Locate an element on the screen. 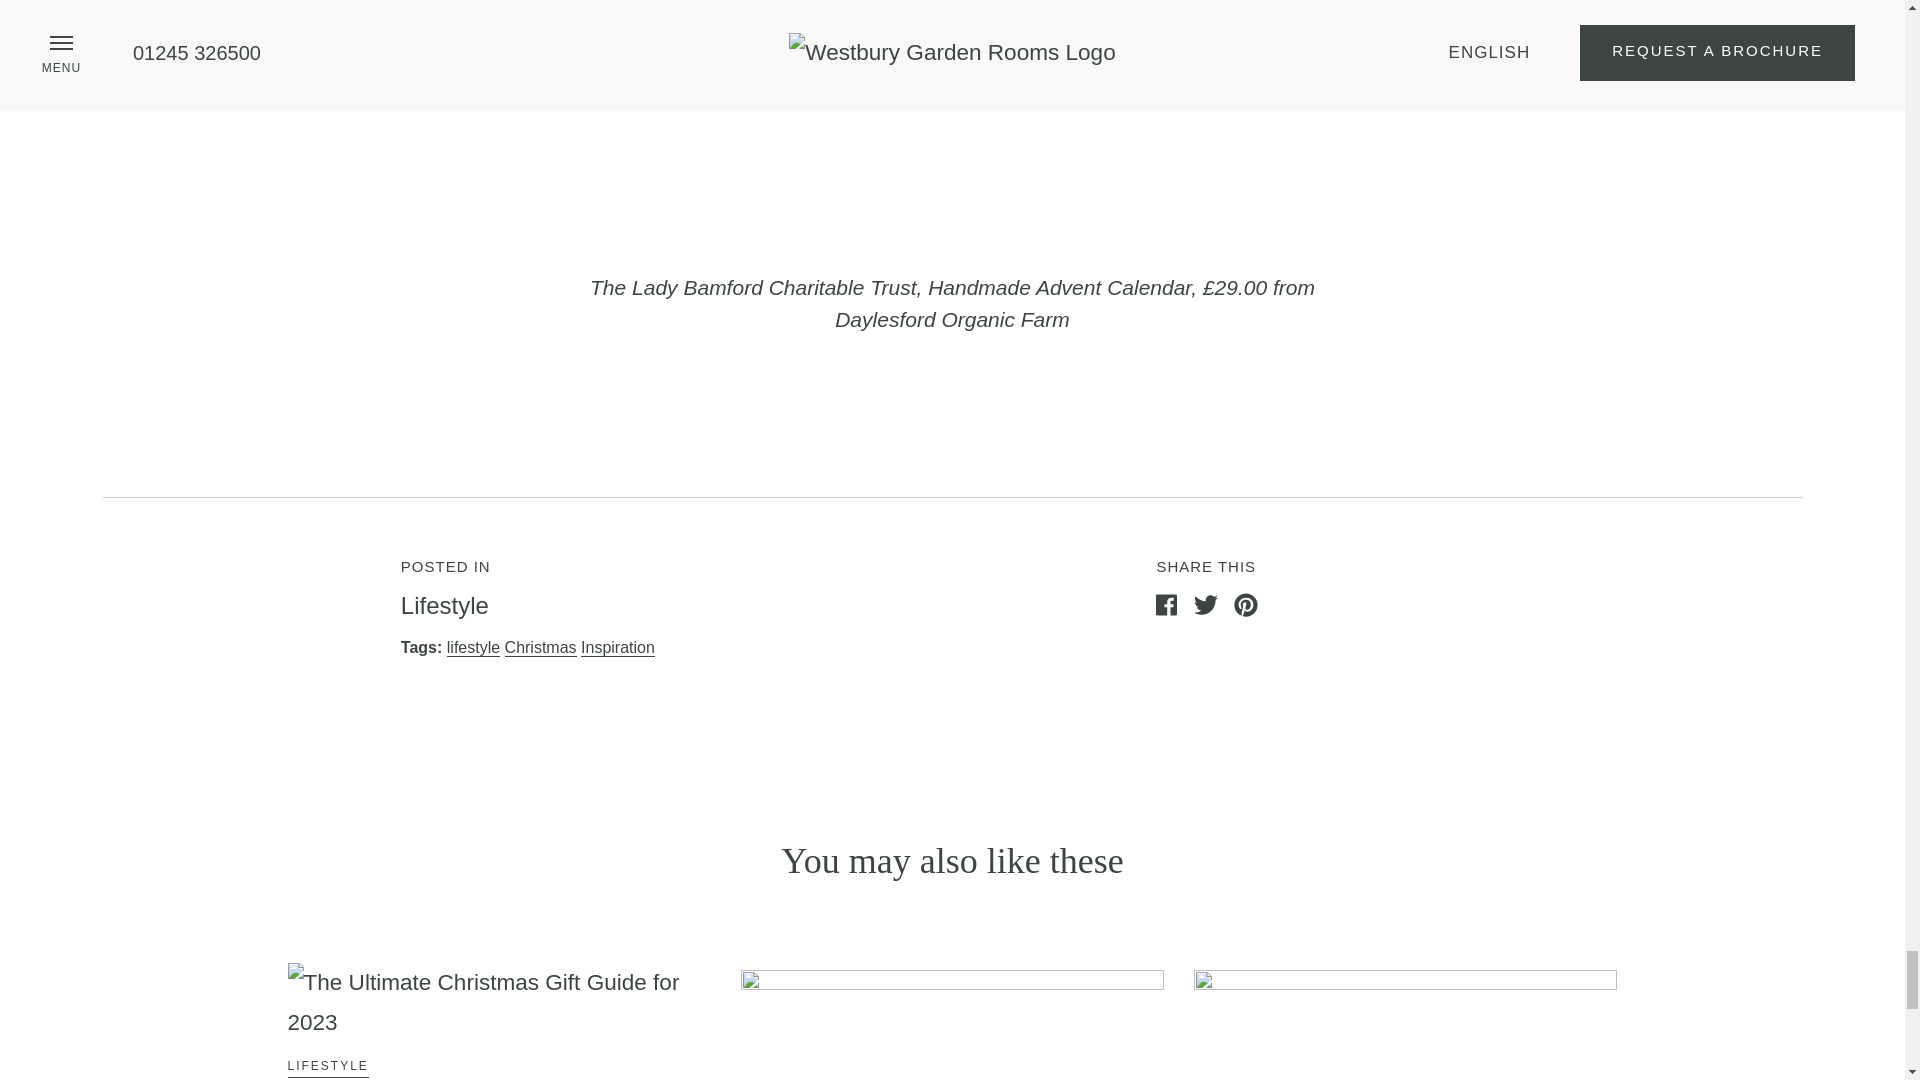 This screenshot has width=1920, height=1080. How to extend a kitchen with an orangery is located at coordinates (1405, 1069).